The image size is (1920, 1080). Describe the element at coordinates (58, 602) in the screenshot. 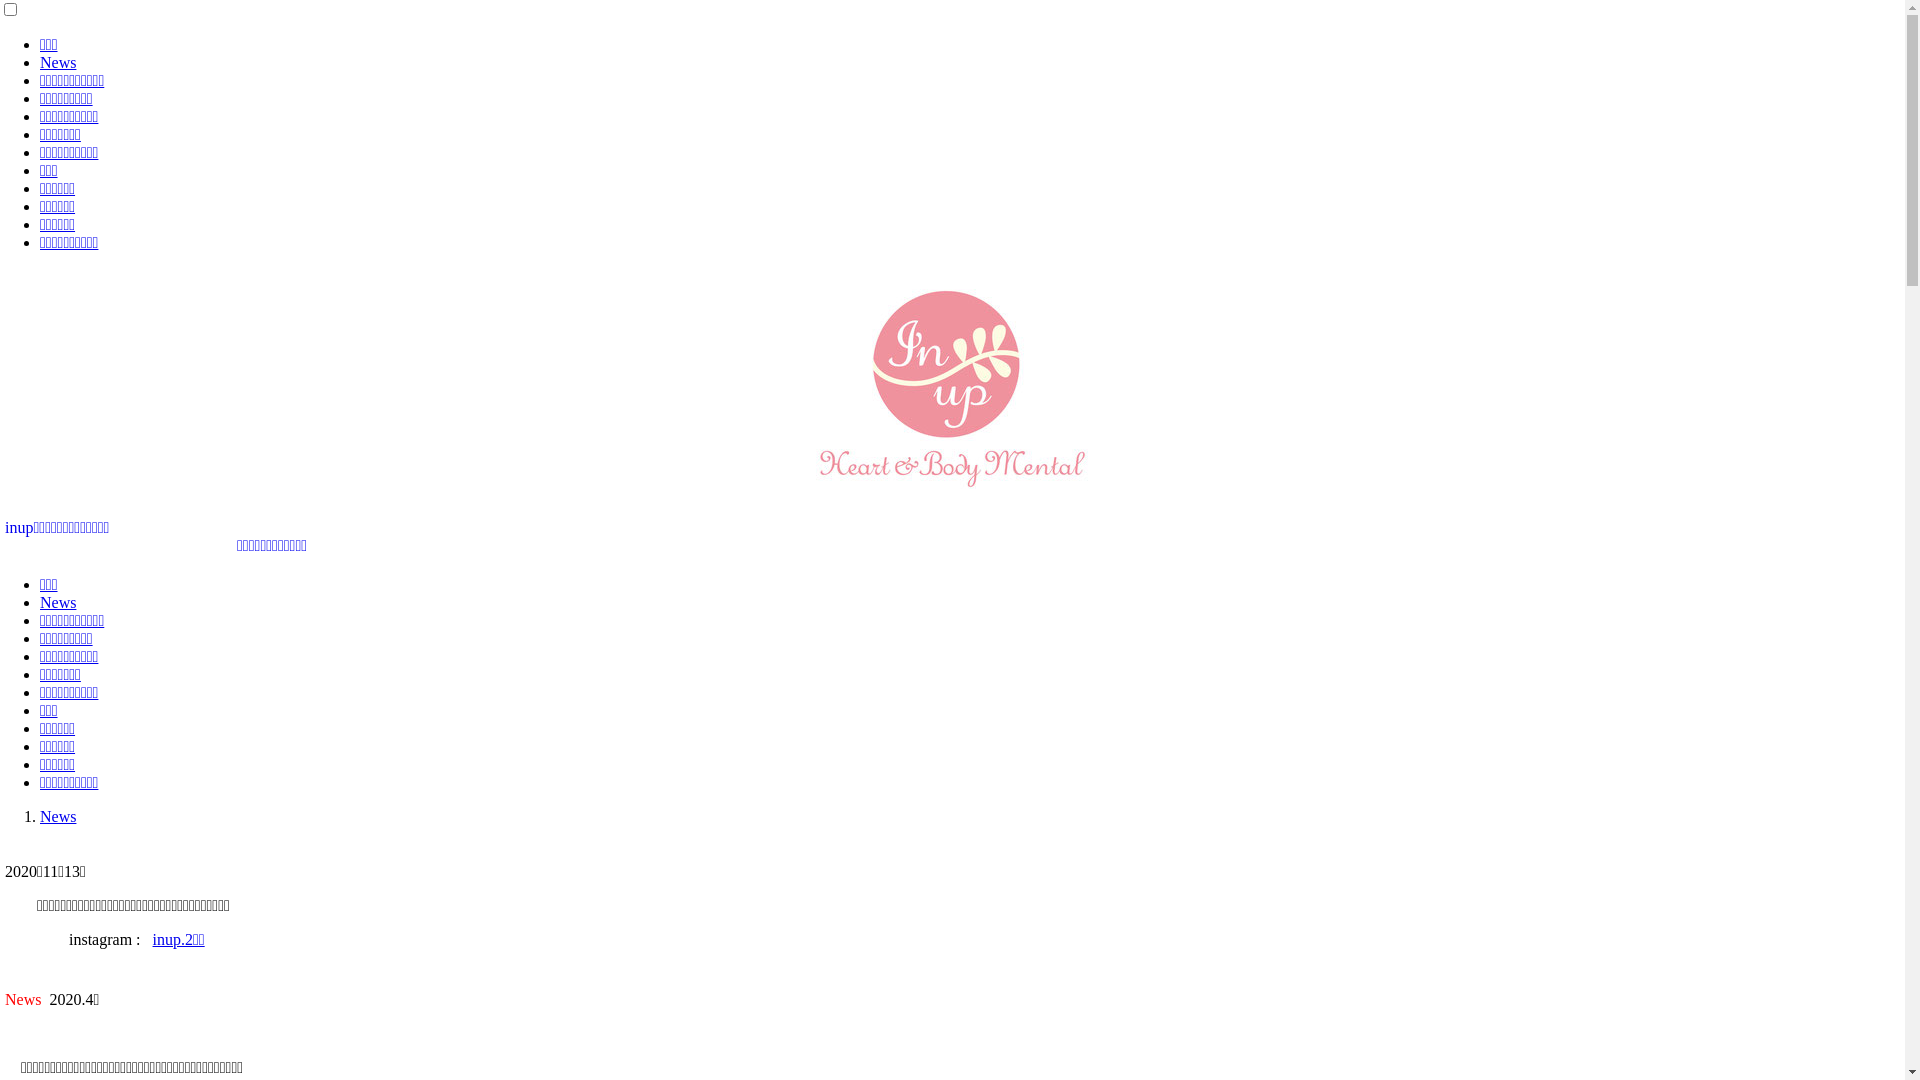

I see `News` at that location.